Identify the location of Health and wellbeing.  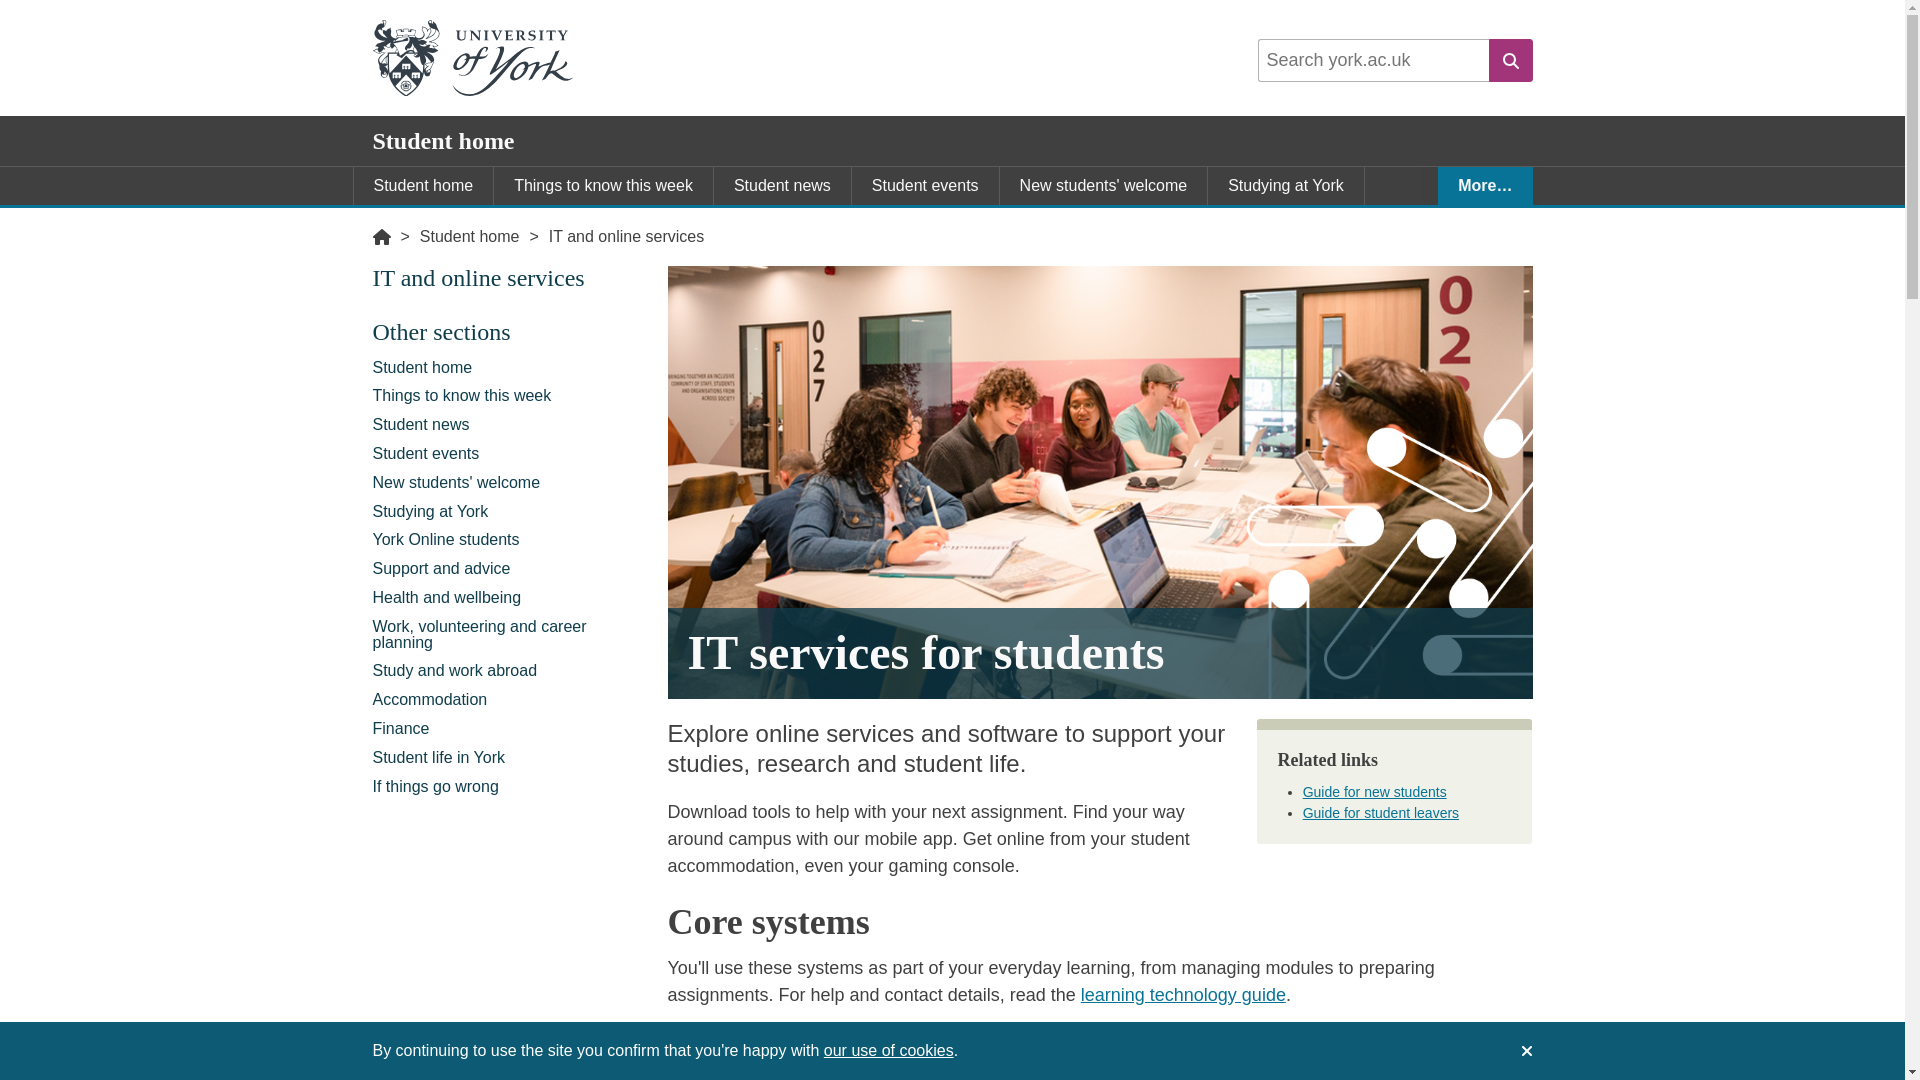
(510, 598).